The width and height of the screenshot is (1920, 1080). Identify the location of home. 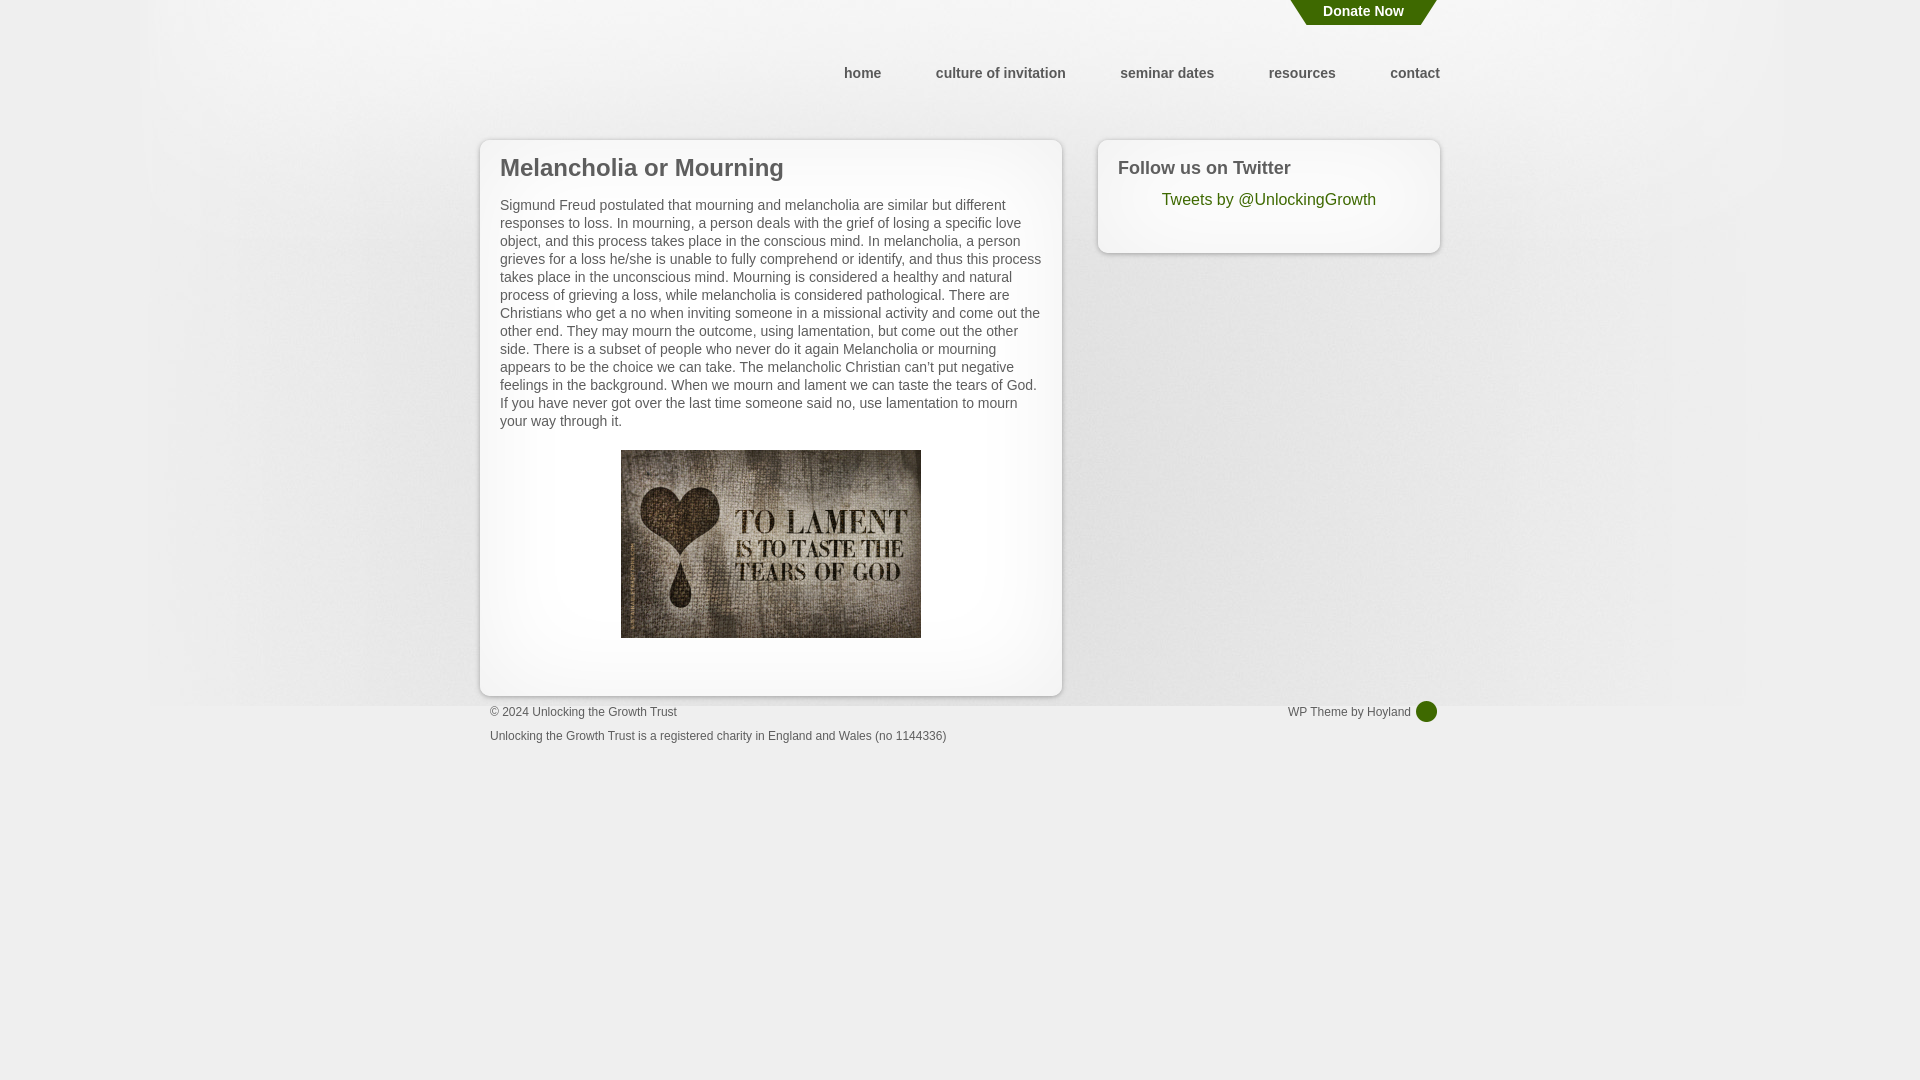
(862, 72).